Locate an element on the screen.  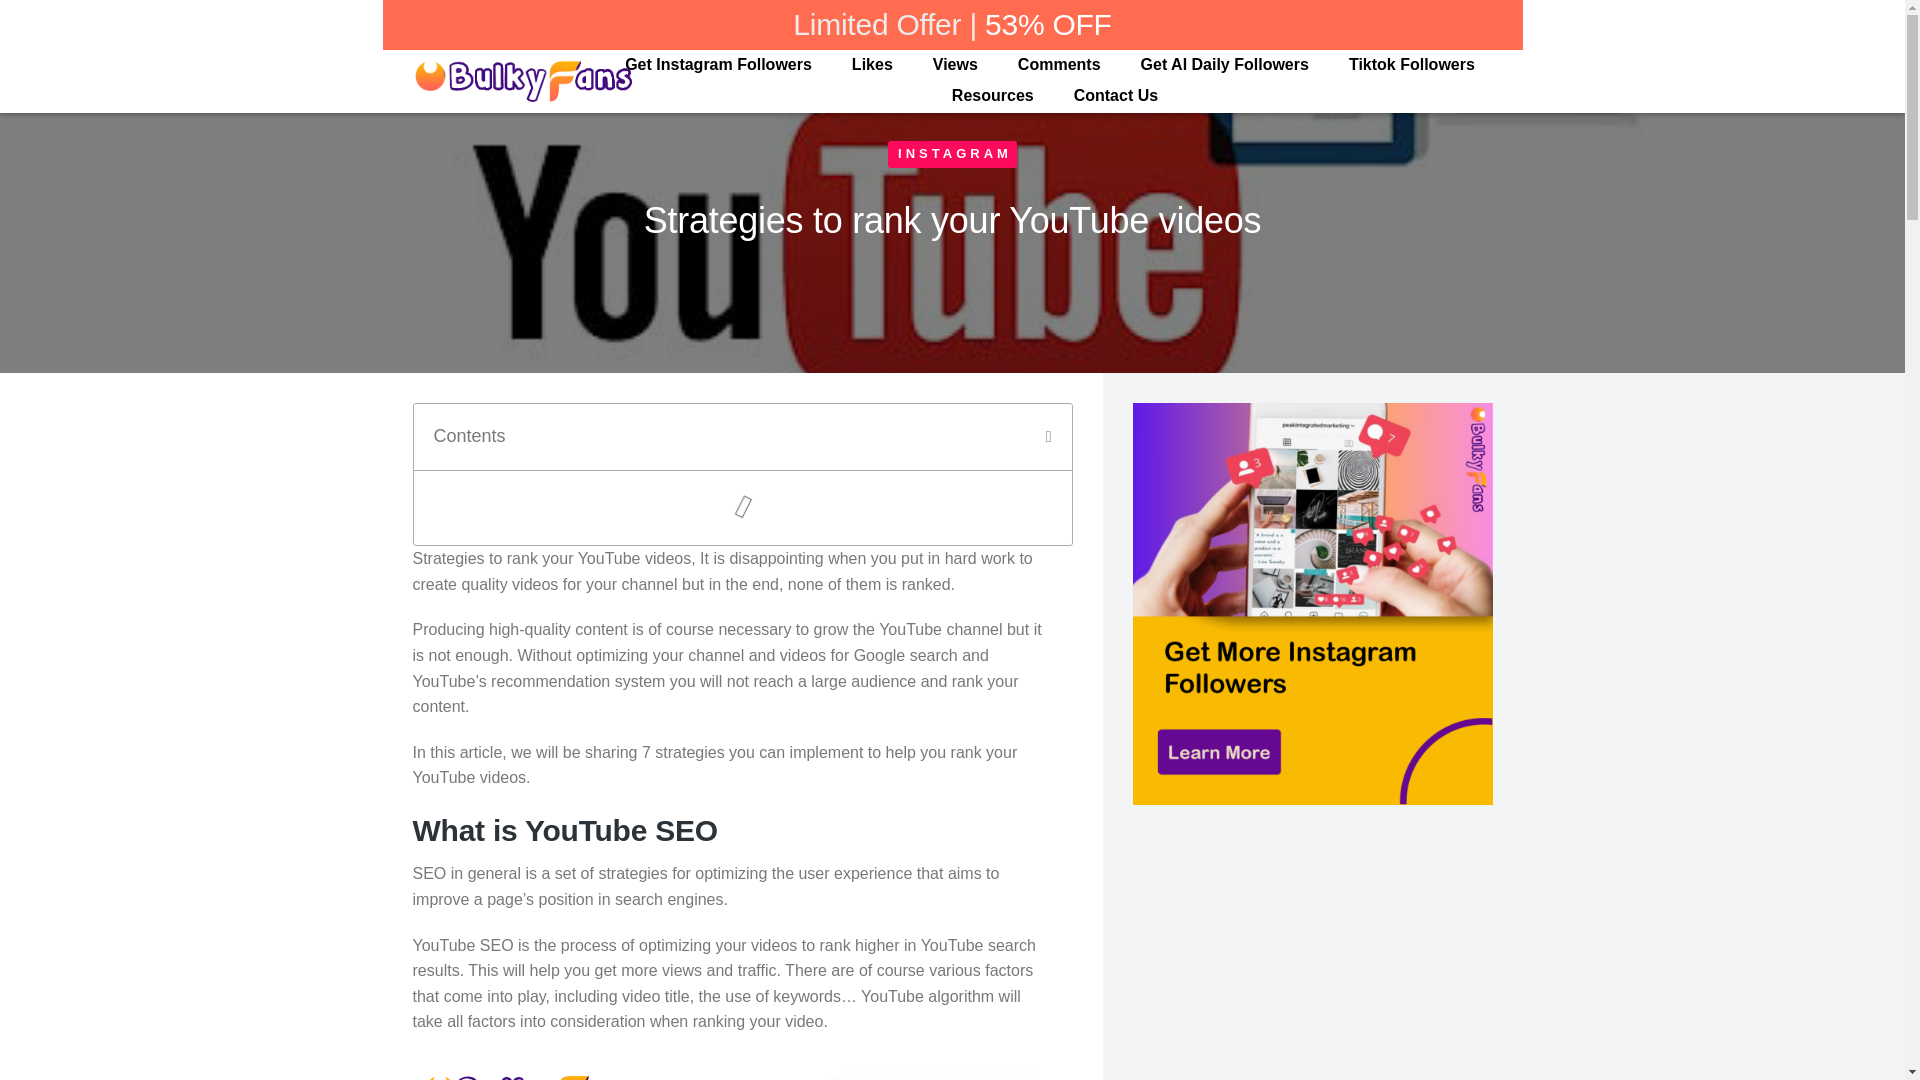
Strategies to rank your YouTube videos 1 is located at coordinates (732, 1068).